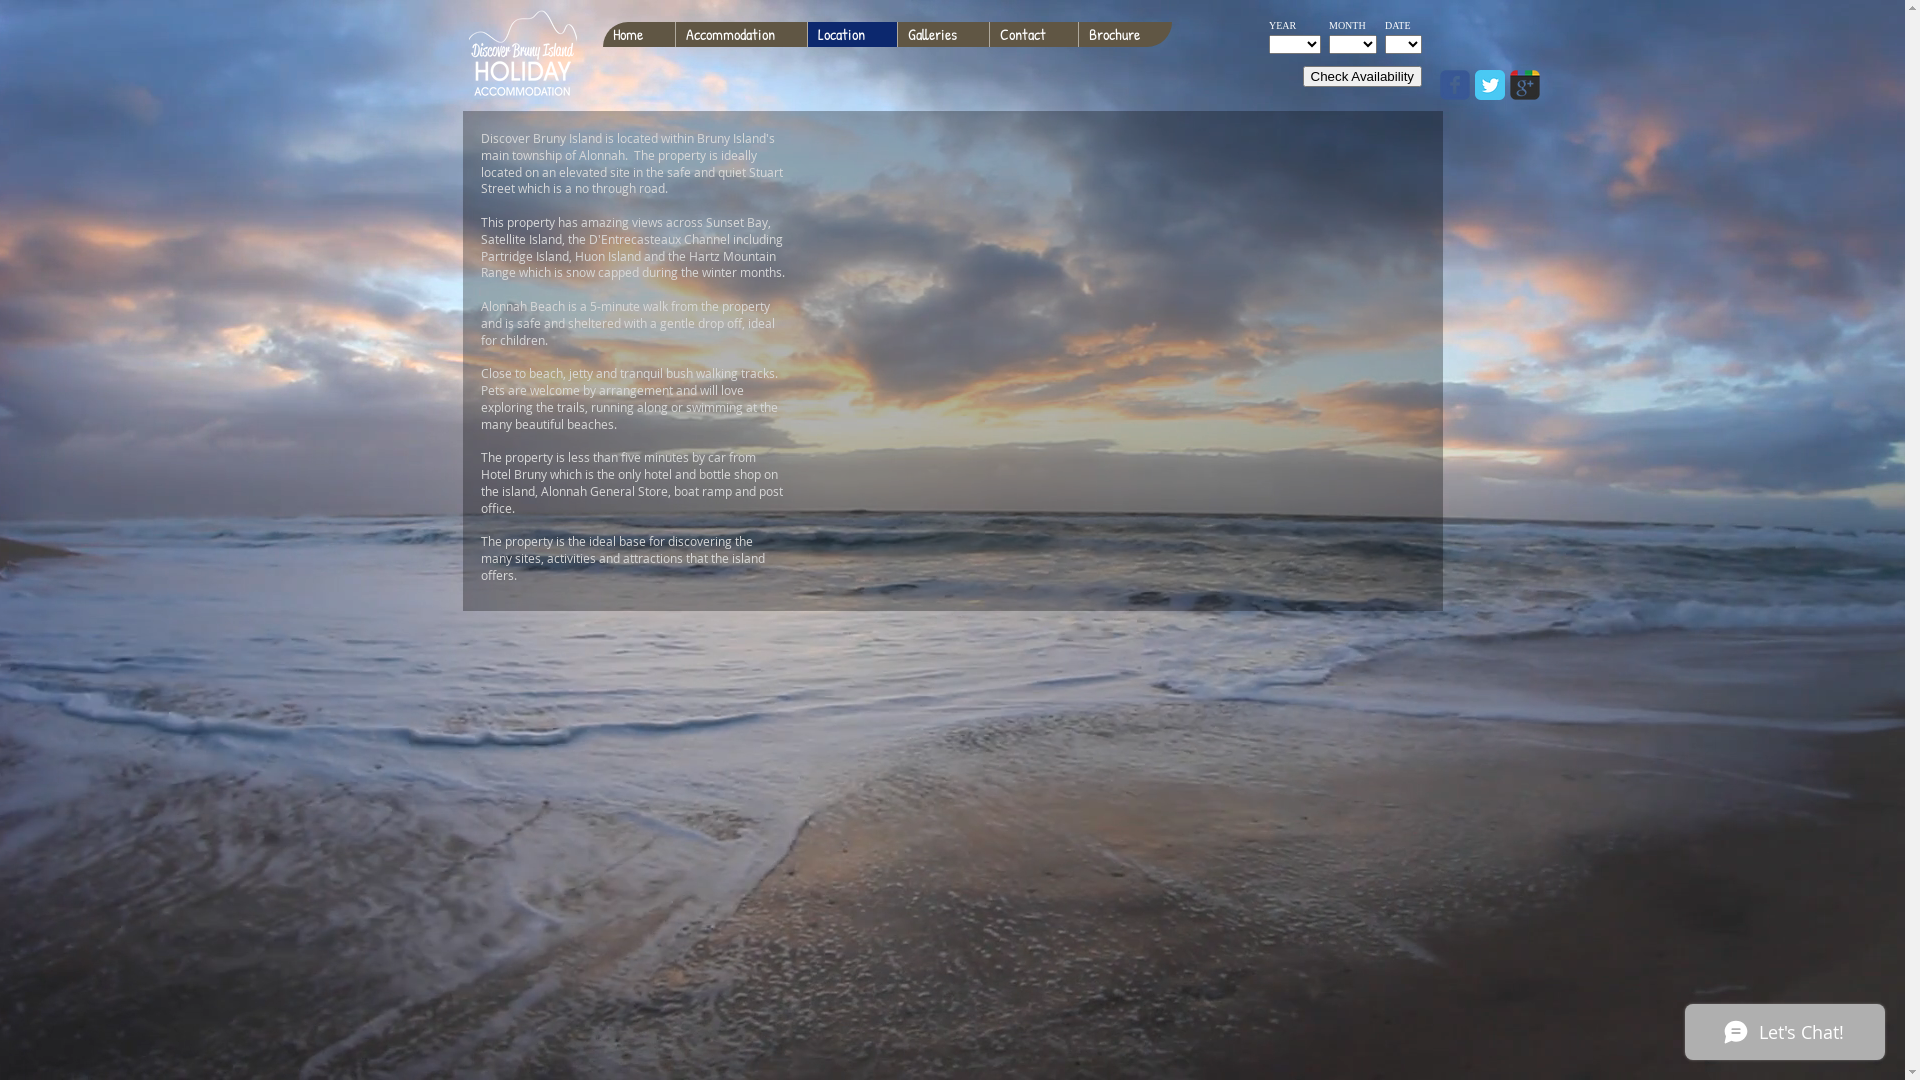  What do you see at coordinates (638, 34) in the screenshot?
I see `Home` at bounding box center [638, 34].